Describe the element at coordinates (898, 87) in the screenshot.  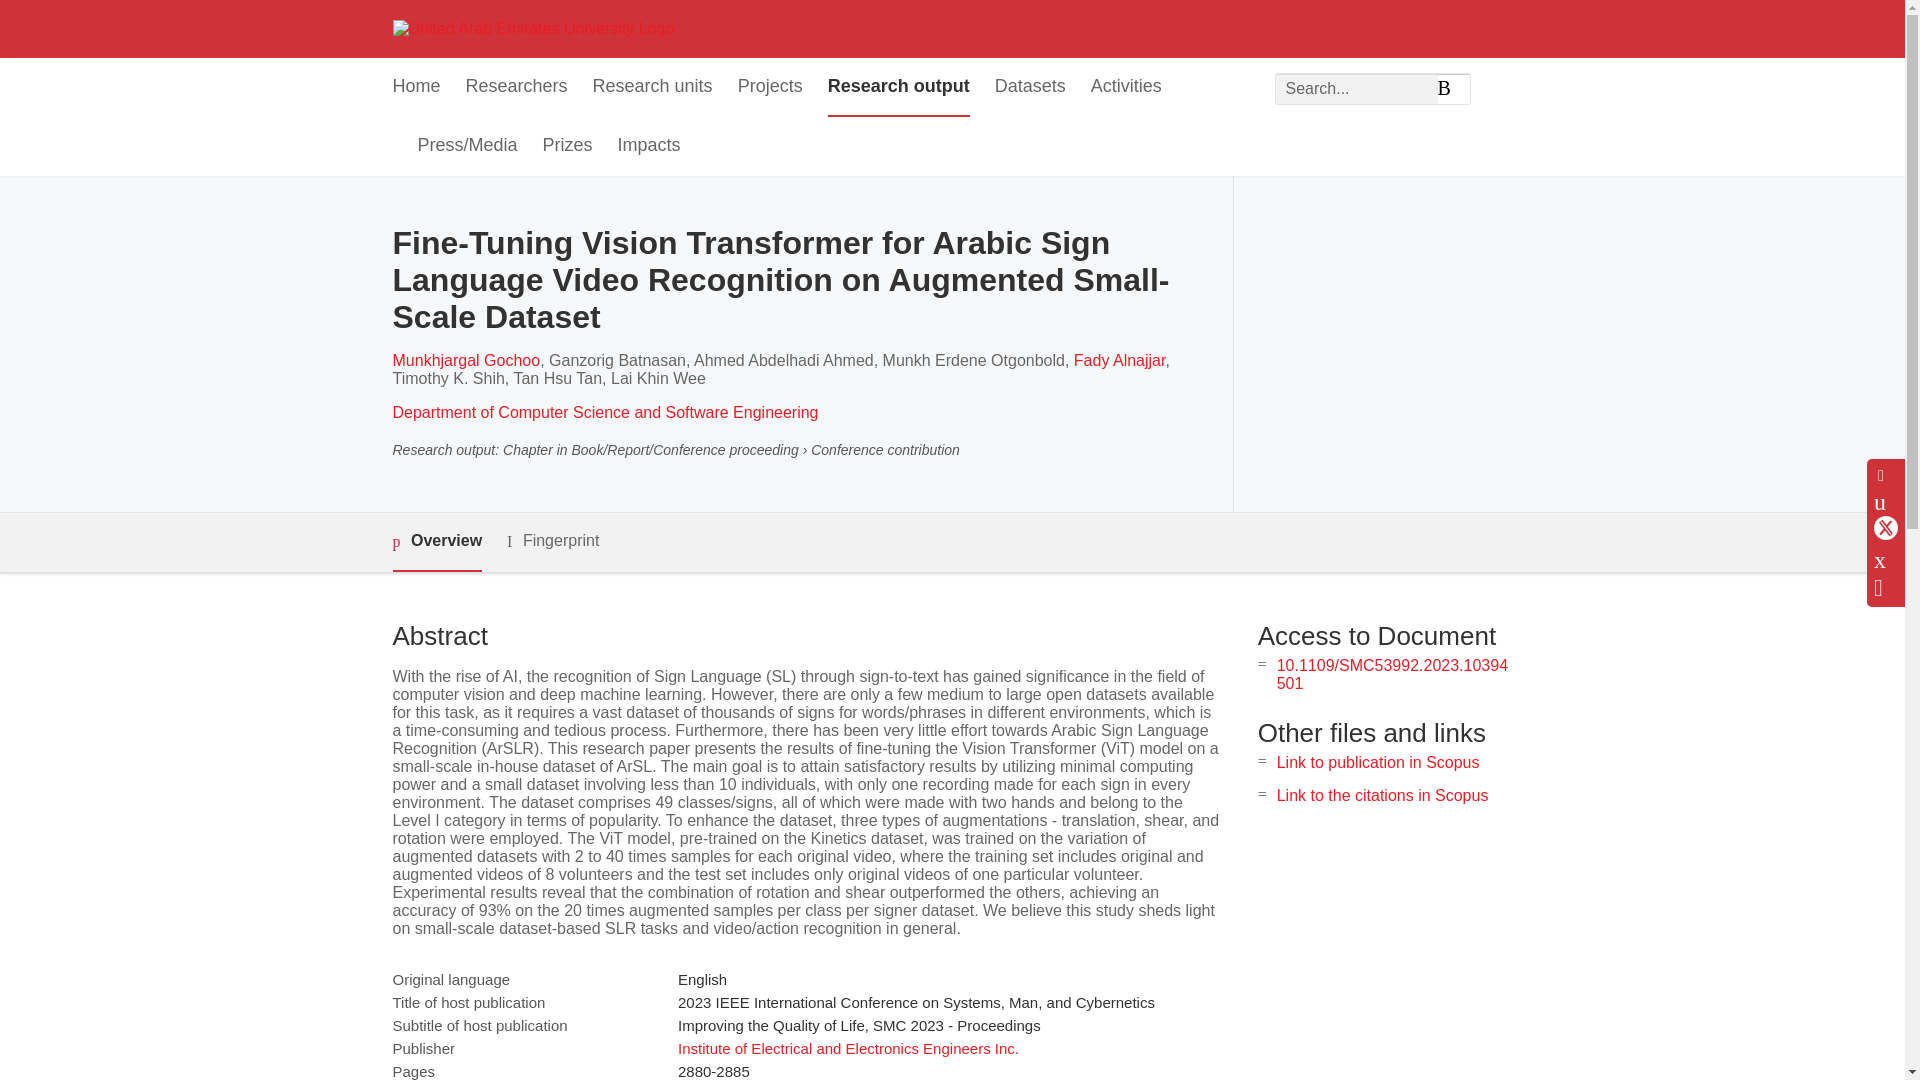
I see `Research output` at that location.